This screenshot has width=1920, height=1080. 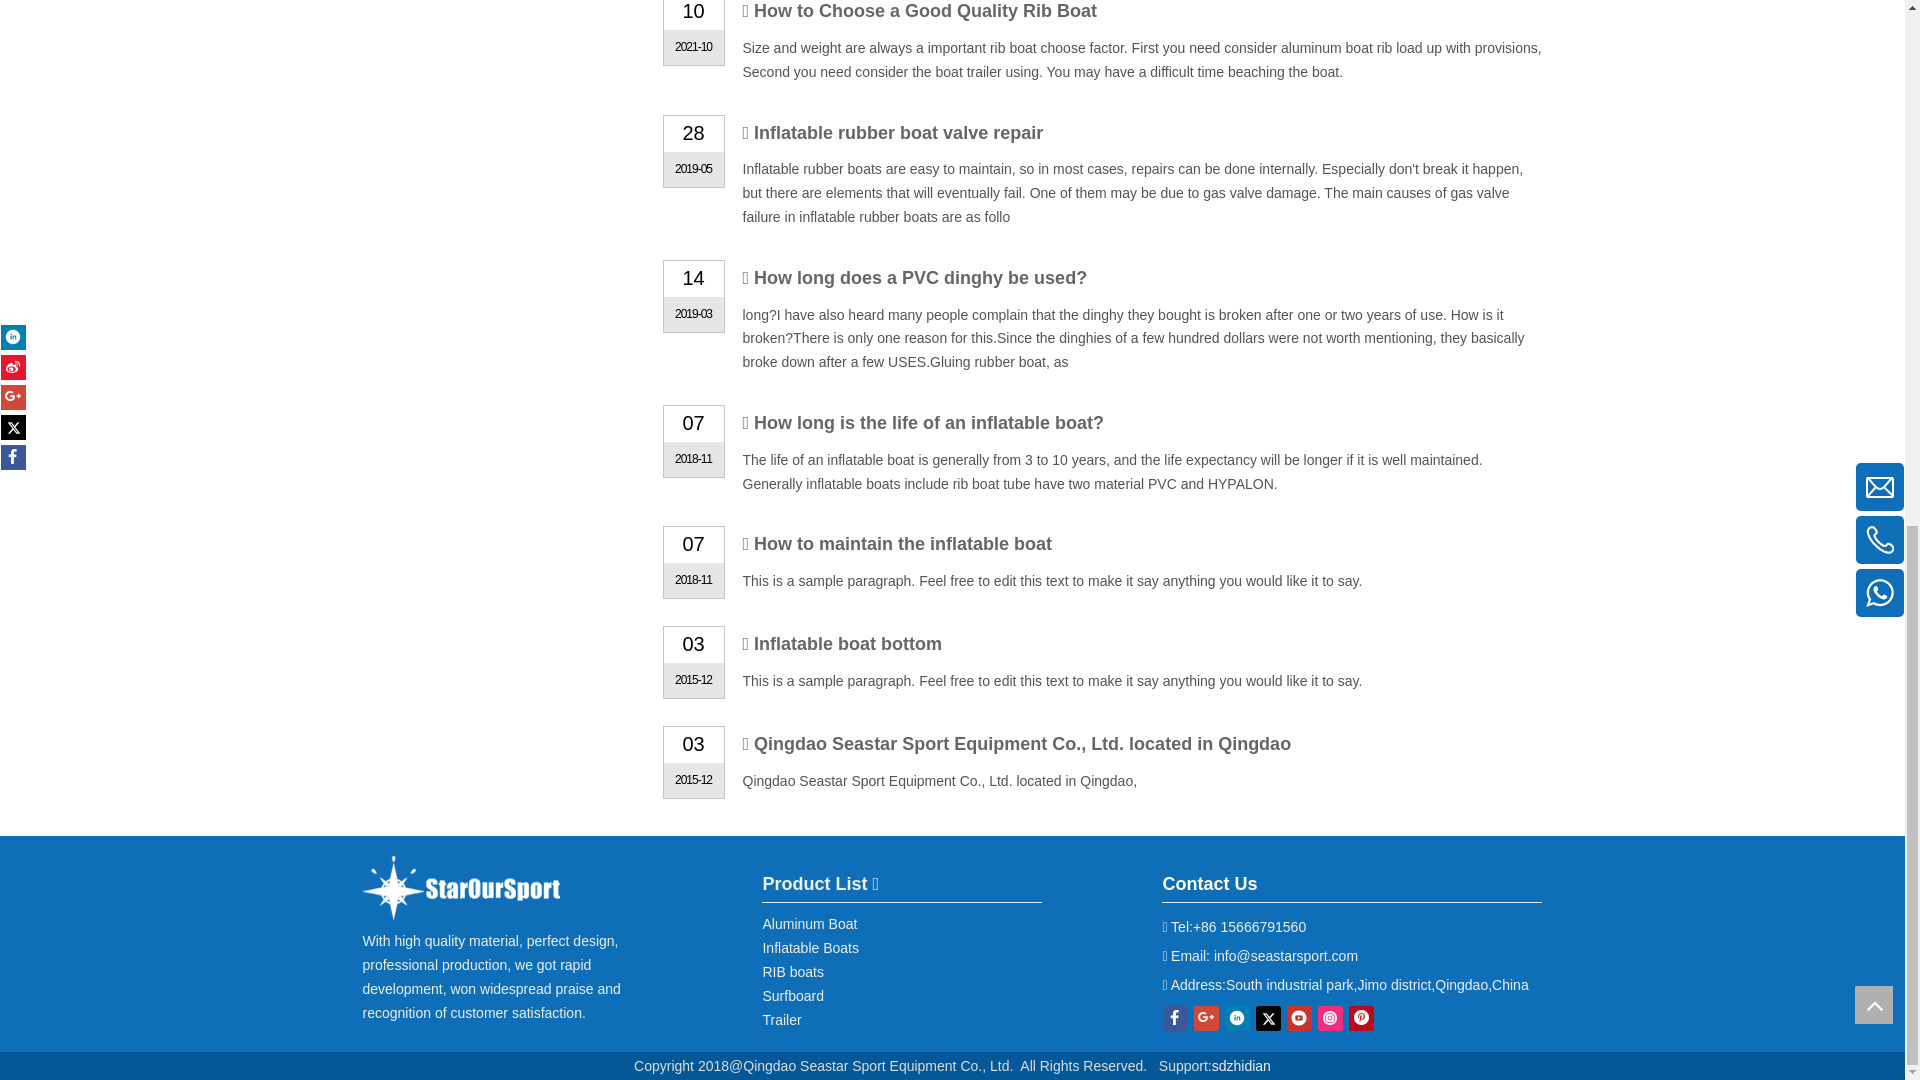 What do you see at coordinates (920, 278) in the screenshot?
I see `How long does a PVC dinghy be used?` at bounding box center [920, 278].